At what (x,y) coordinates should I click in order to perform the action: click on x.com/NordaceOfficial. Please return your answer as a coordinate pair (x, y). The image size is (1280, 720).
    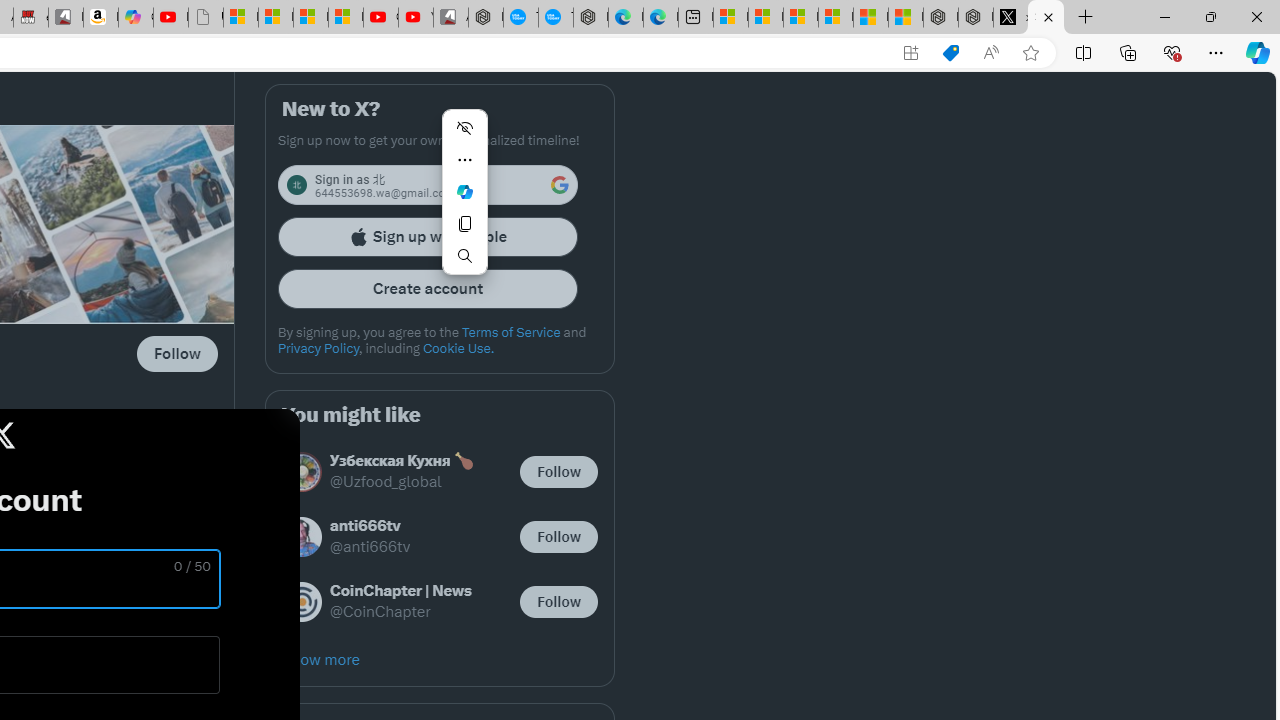
    Looking at the image, I should click on (1010, 18).